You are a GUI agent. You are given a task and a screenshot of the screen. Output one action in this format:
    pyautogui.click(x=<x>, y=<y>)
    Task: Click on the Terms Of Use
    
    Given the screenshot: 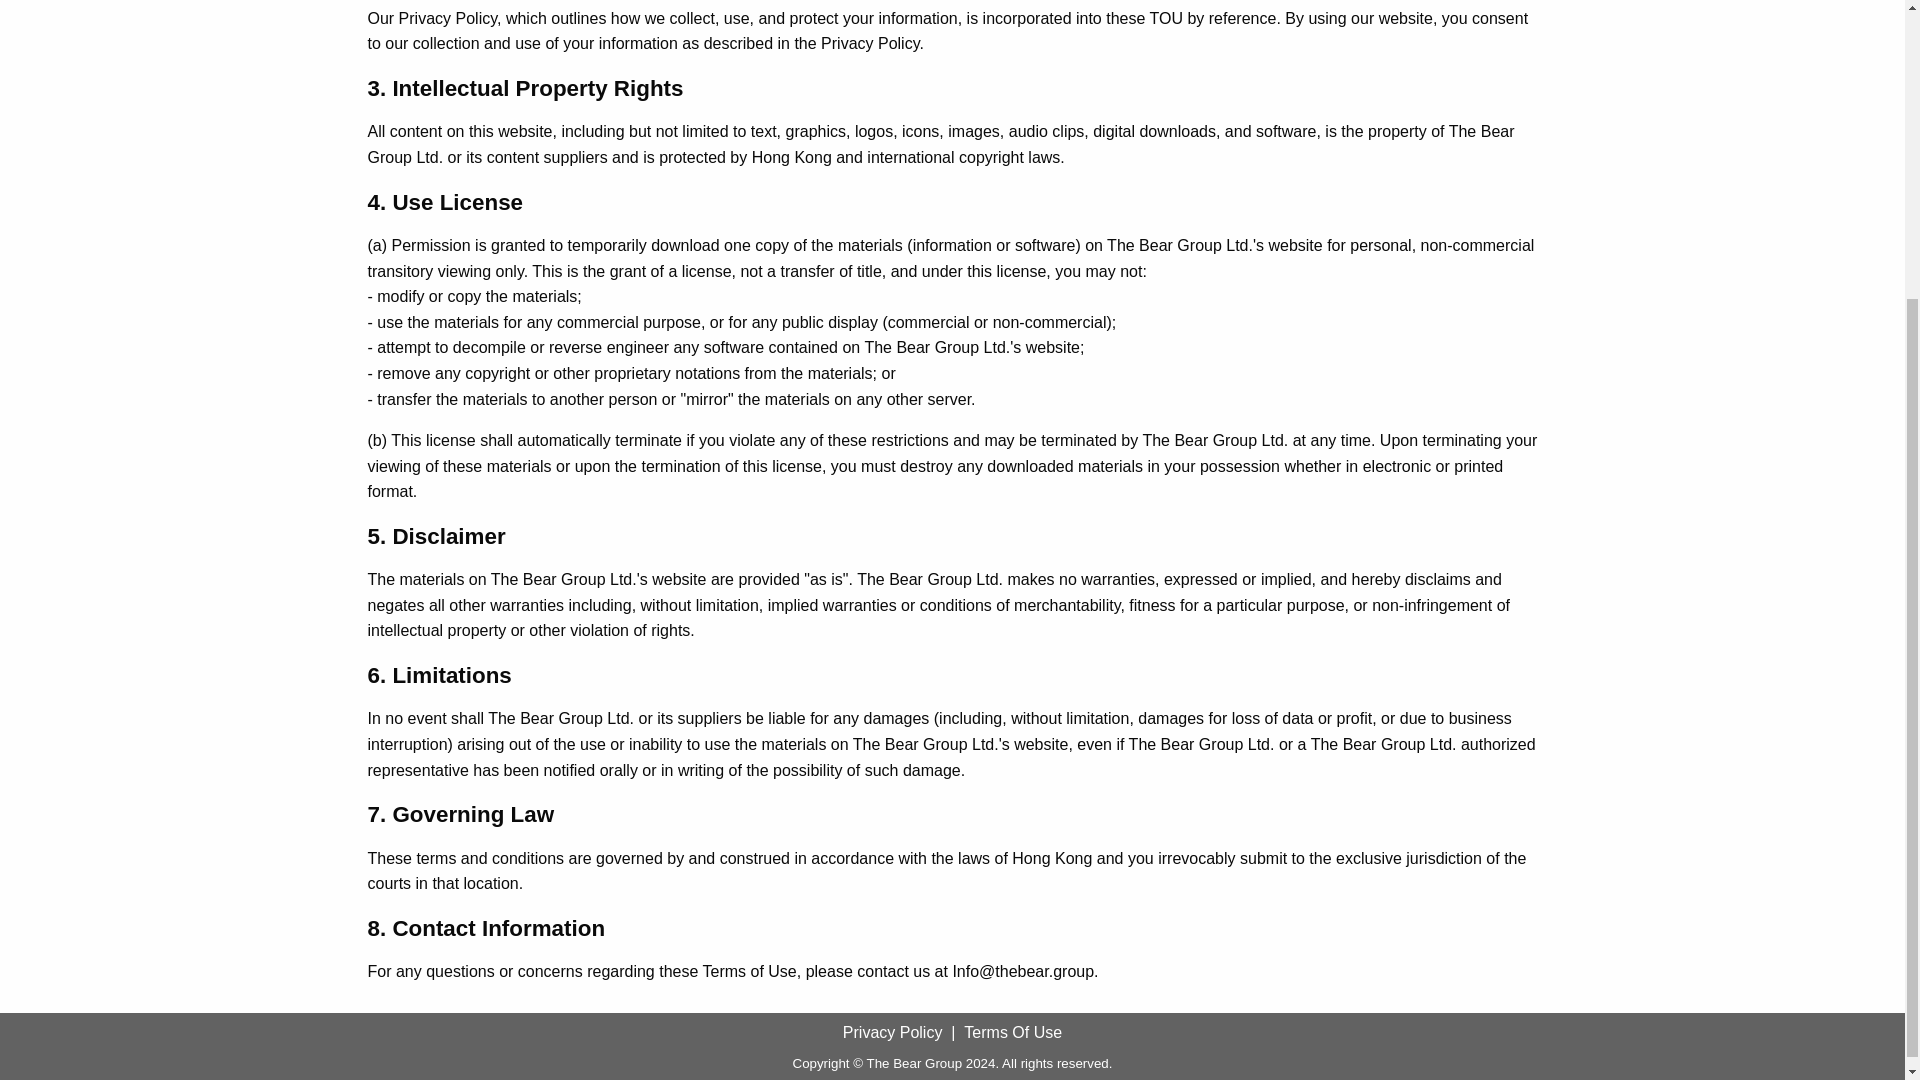 What is the action you would take?
    pyautogui.click(x=1012, y=1032)
    